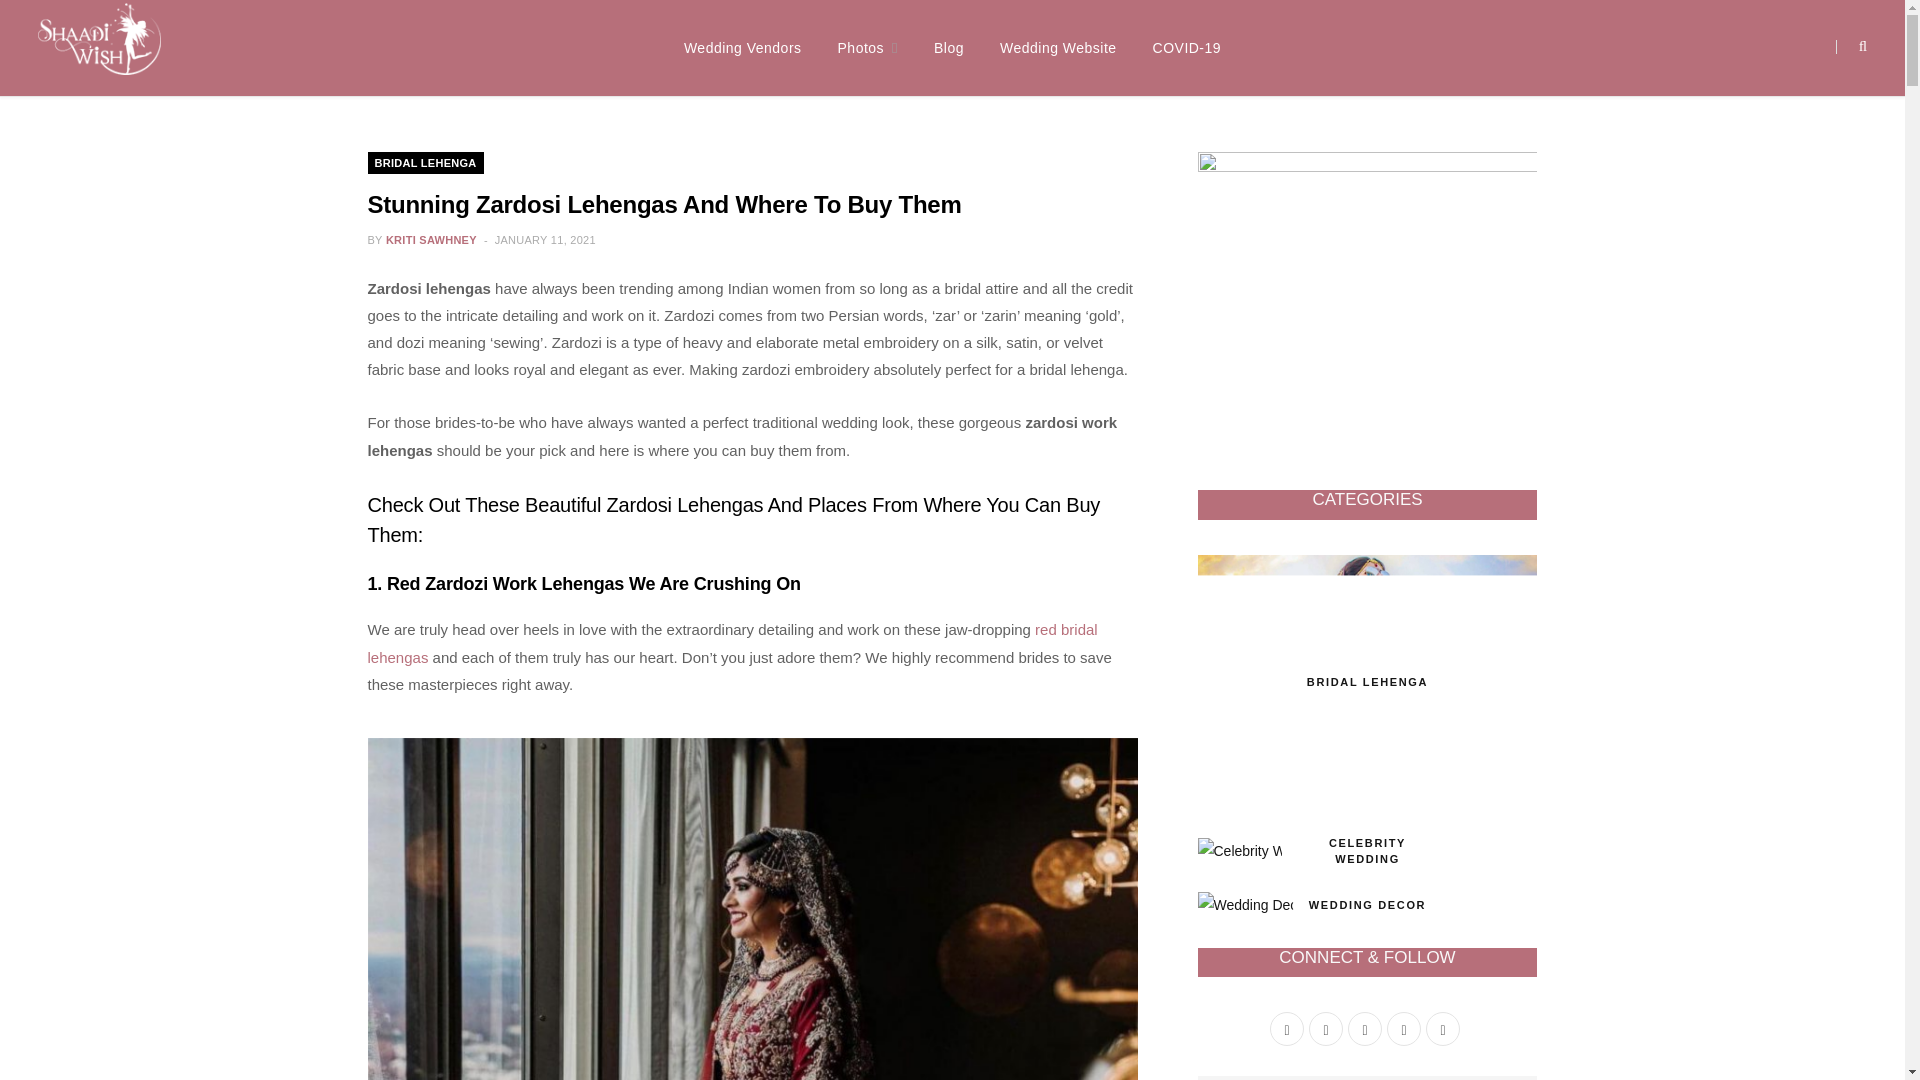  Describe the element at coordinates (545, 240) in the screenshot. I see `JANUARY 11, 2021` at that location.